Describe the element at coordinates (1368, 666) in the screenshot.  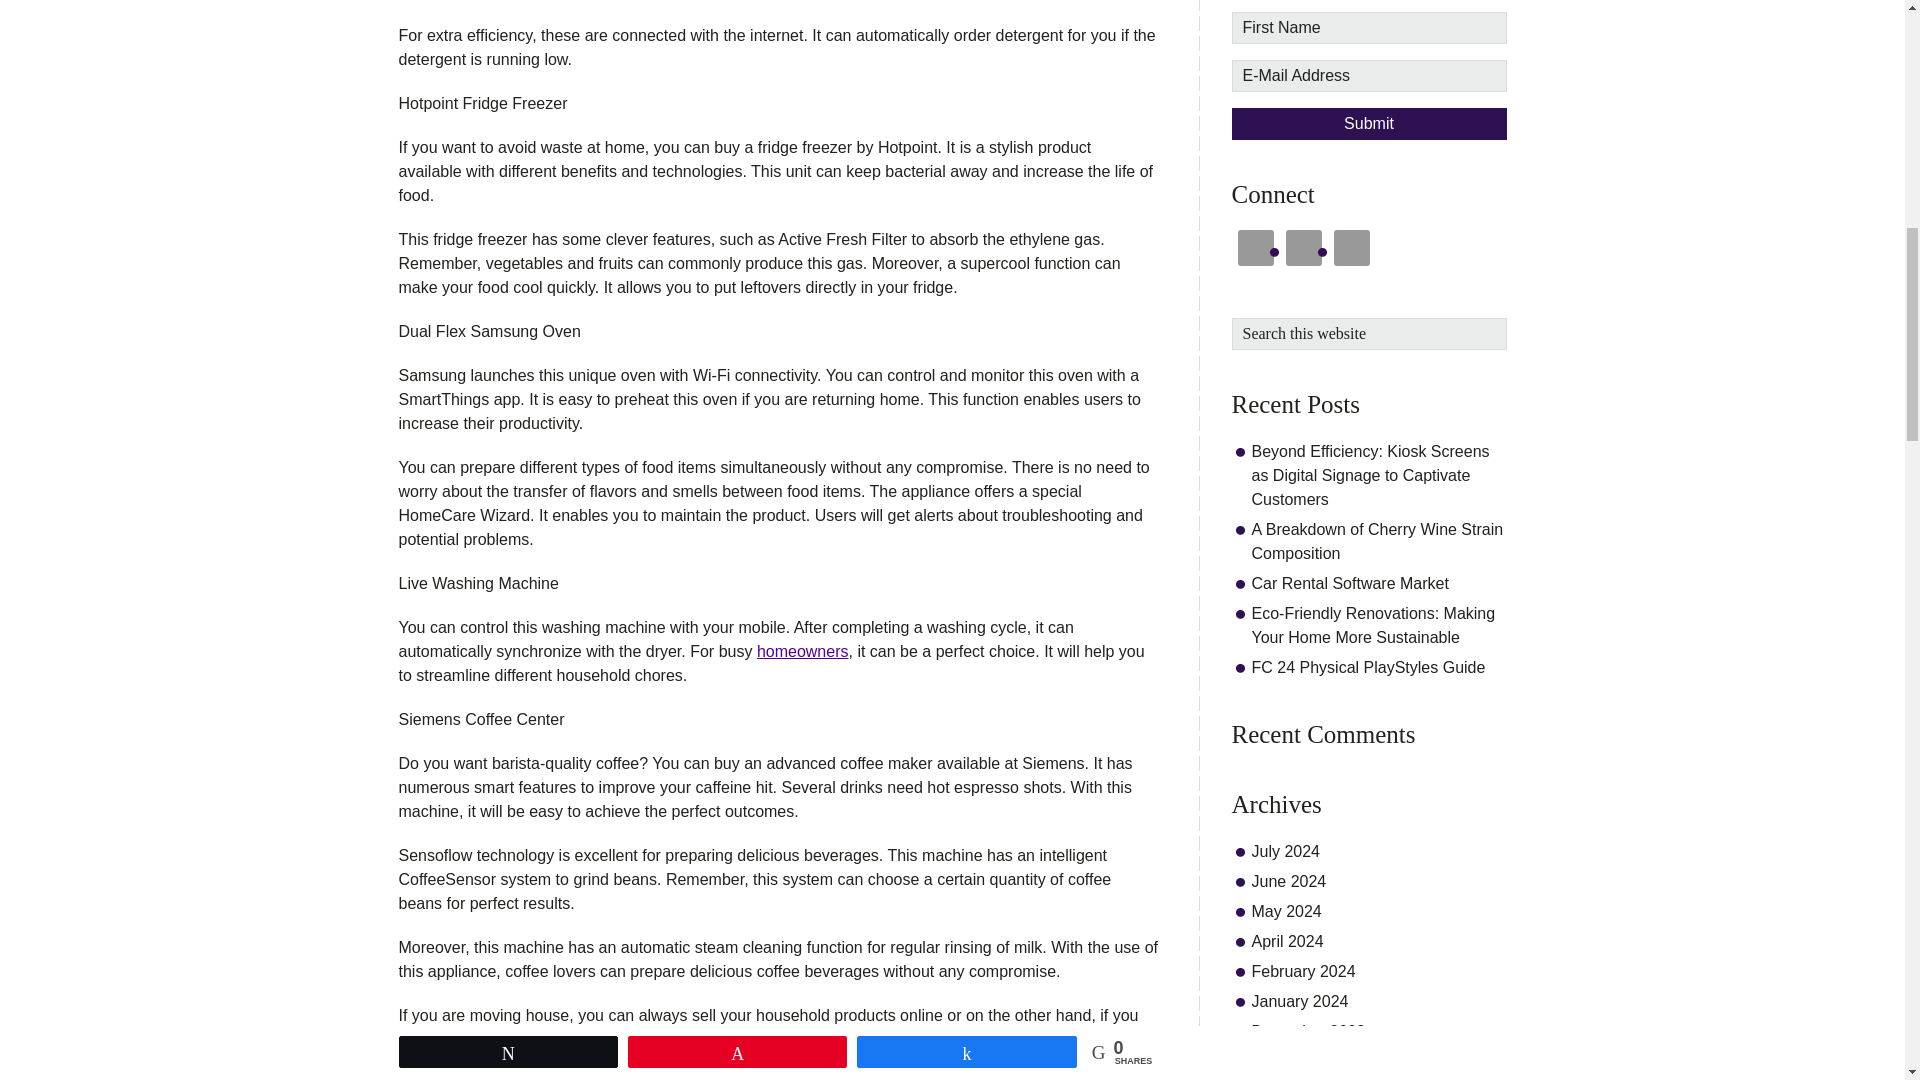
I see `FC 24 Physical PlayStyles Guide` at that location.